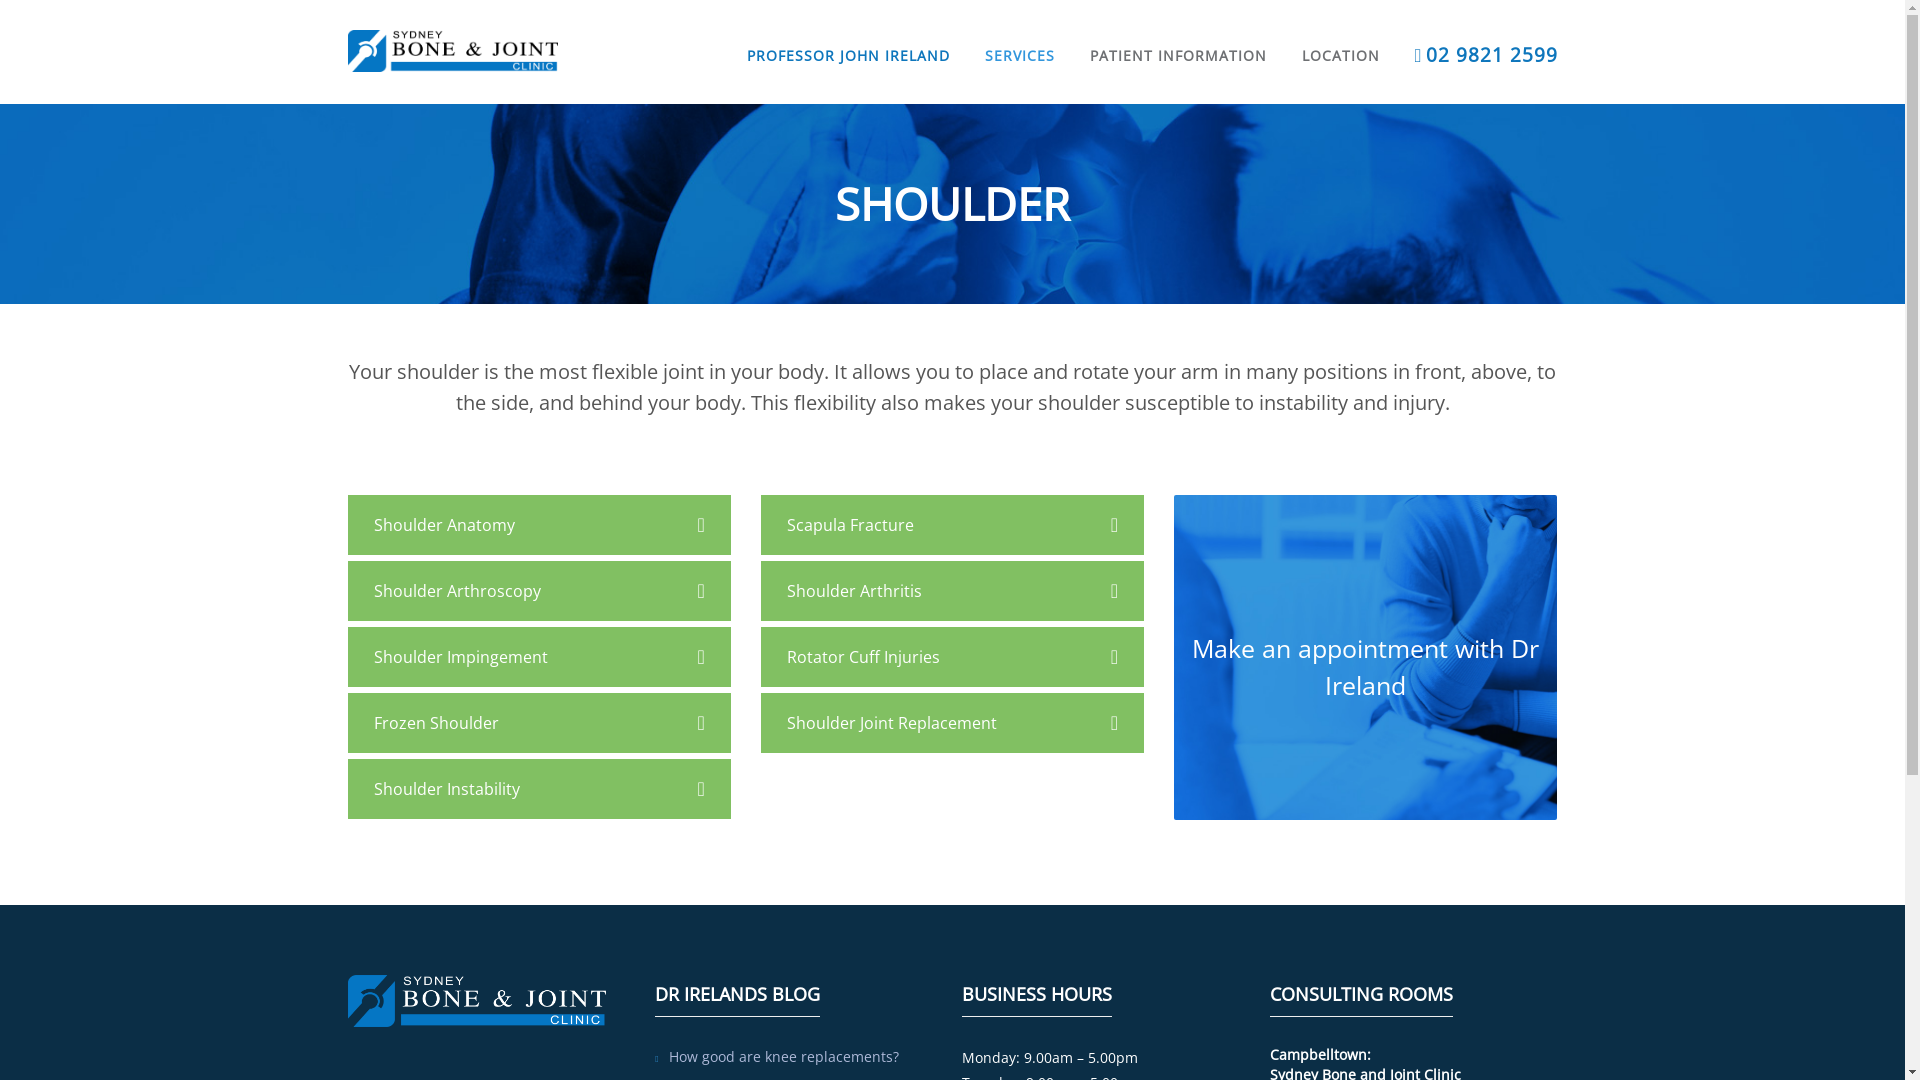  What do you see at coordinates (540, 788) in the screenshot?
I see `Shoulder Instability` at bounding box center [540, 788].